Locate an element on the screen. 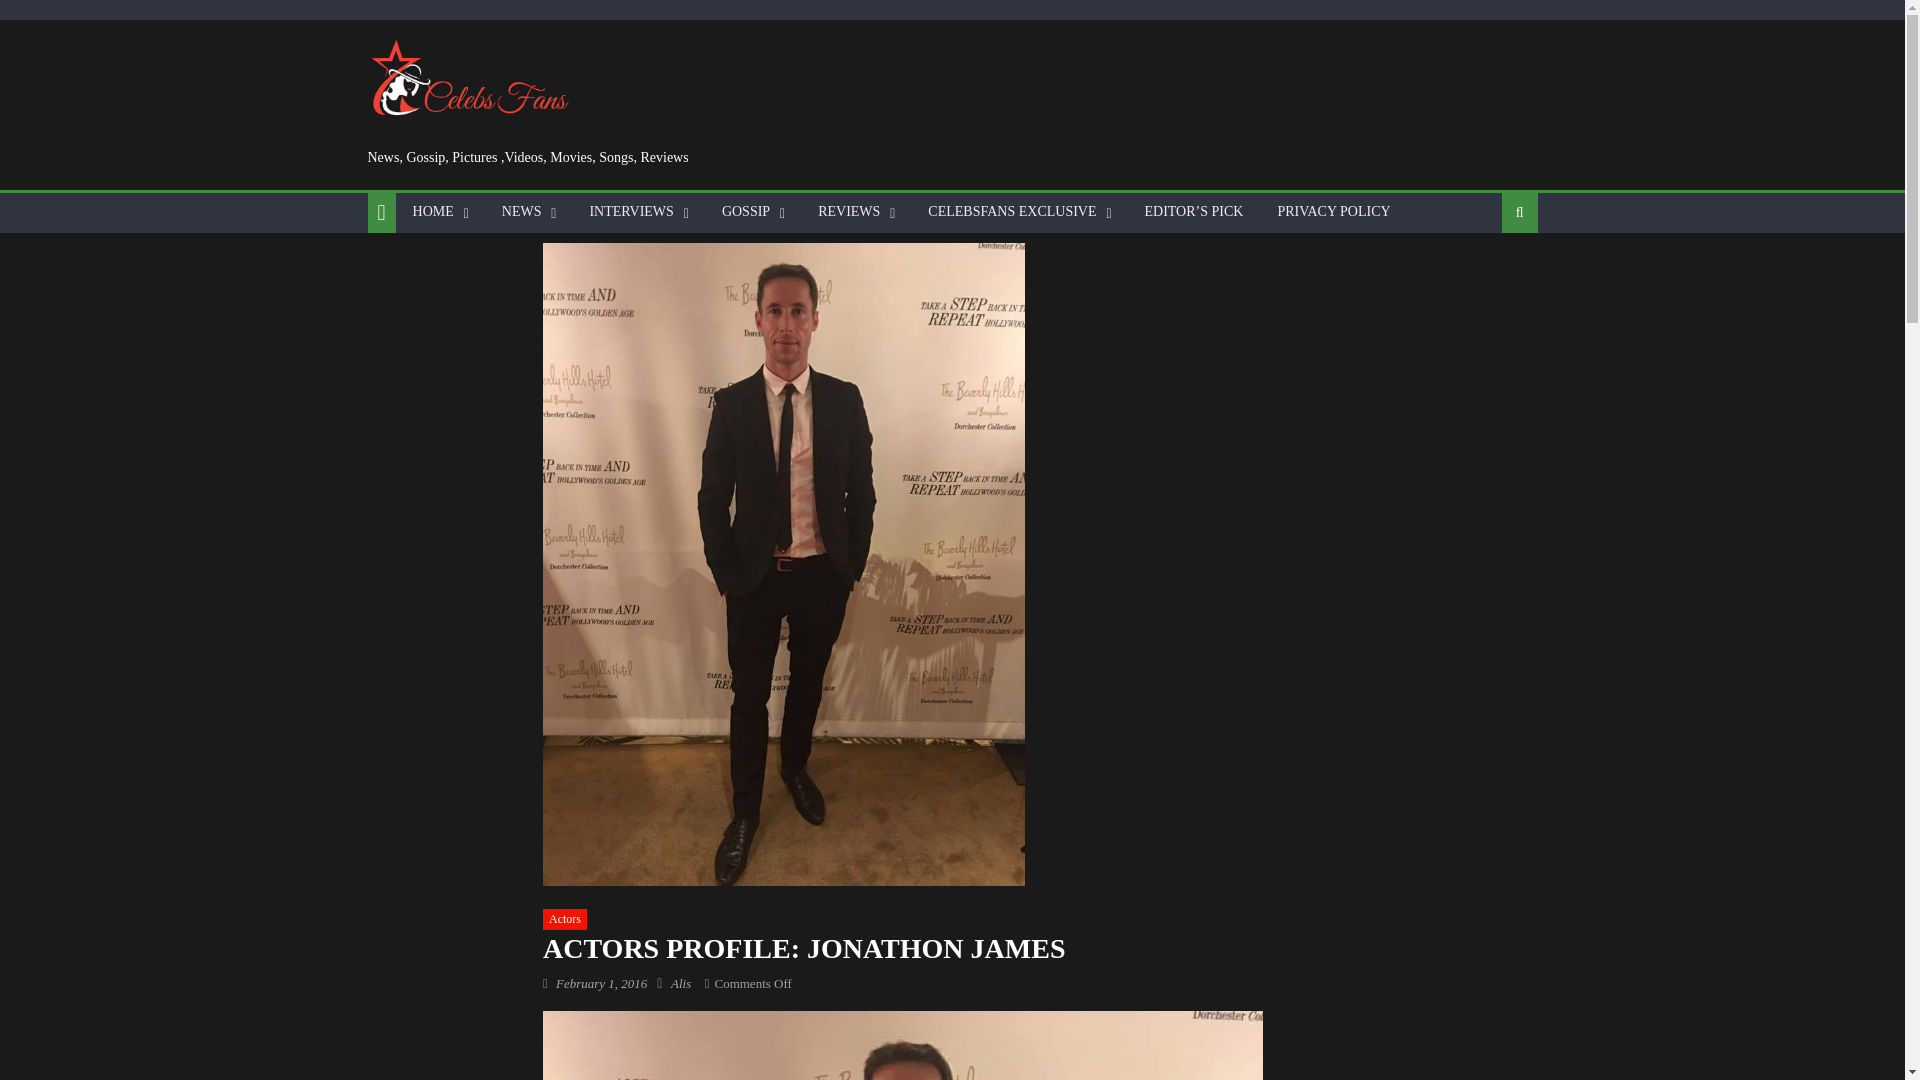 The width and height of the screenshot is (1920, 1080). Search is located at coordinates (1488, 278).